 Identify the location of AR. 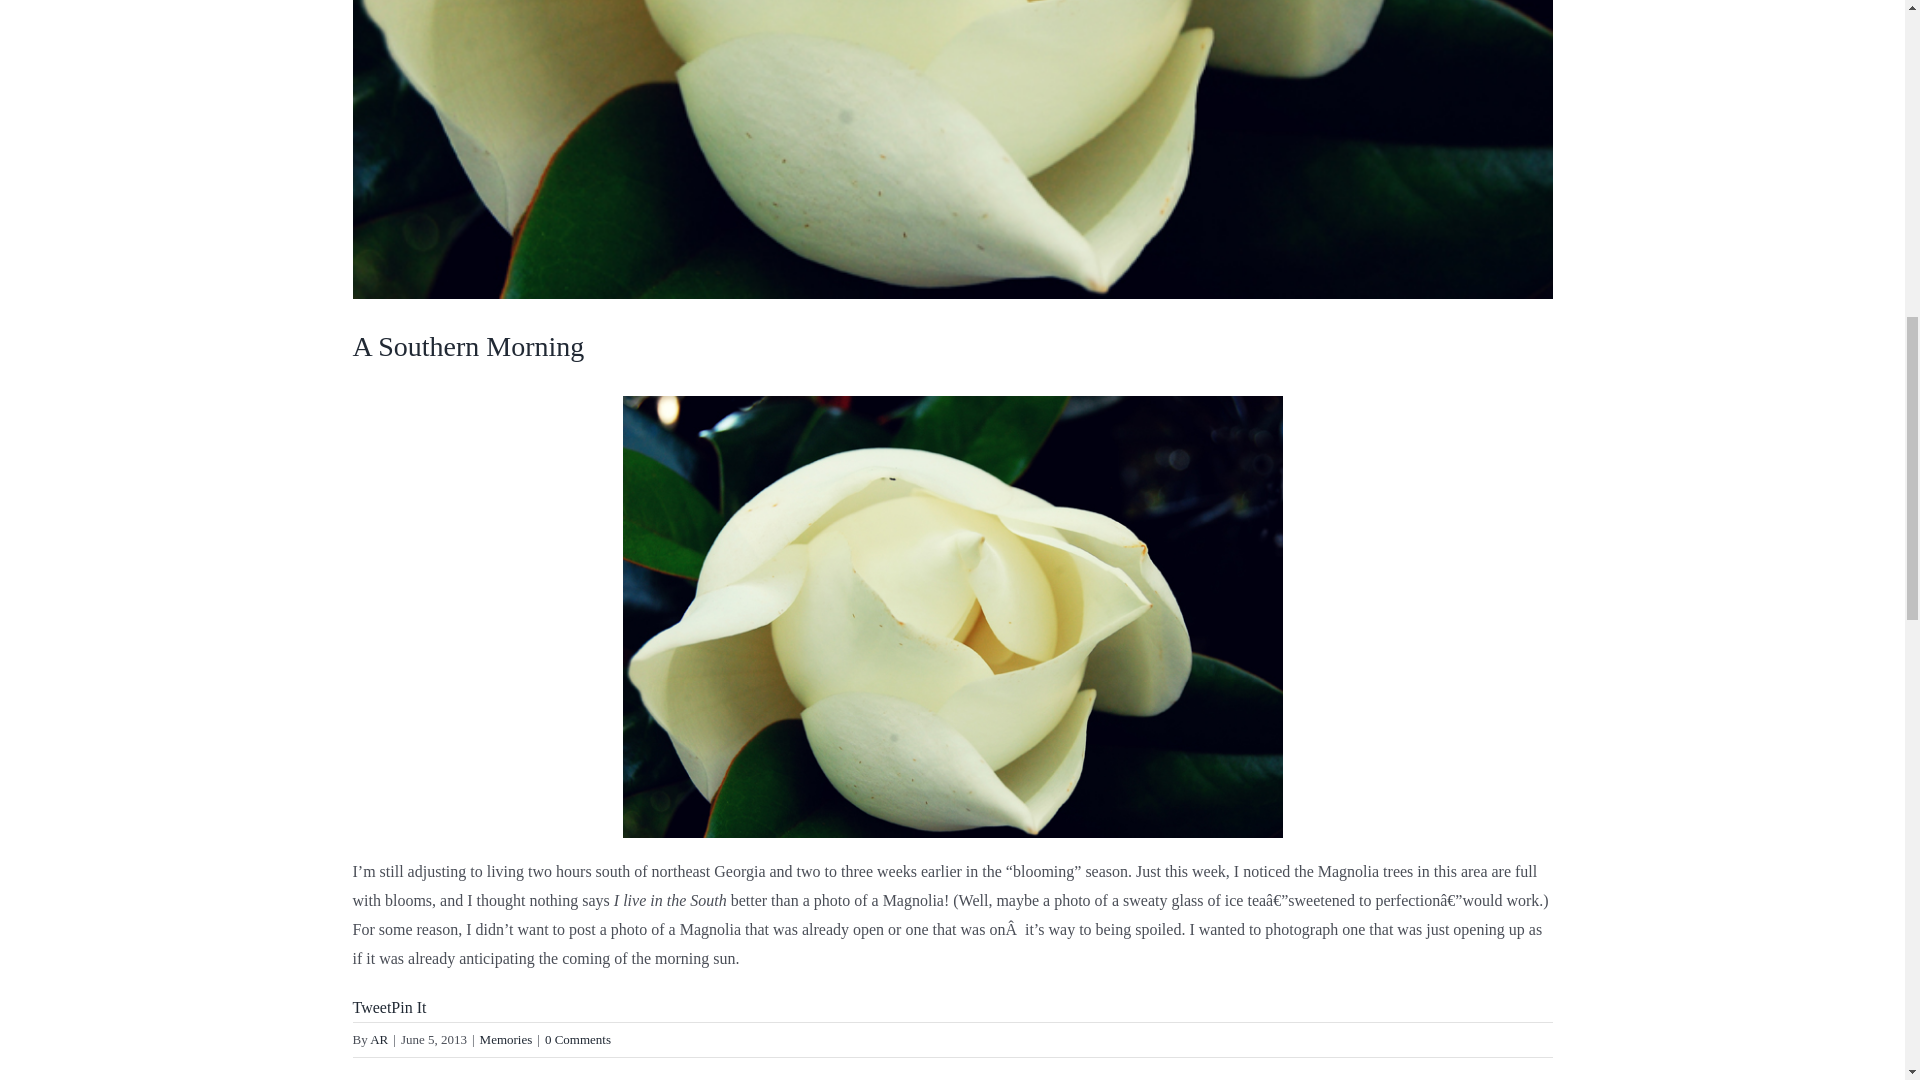
(378, 1039).